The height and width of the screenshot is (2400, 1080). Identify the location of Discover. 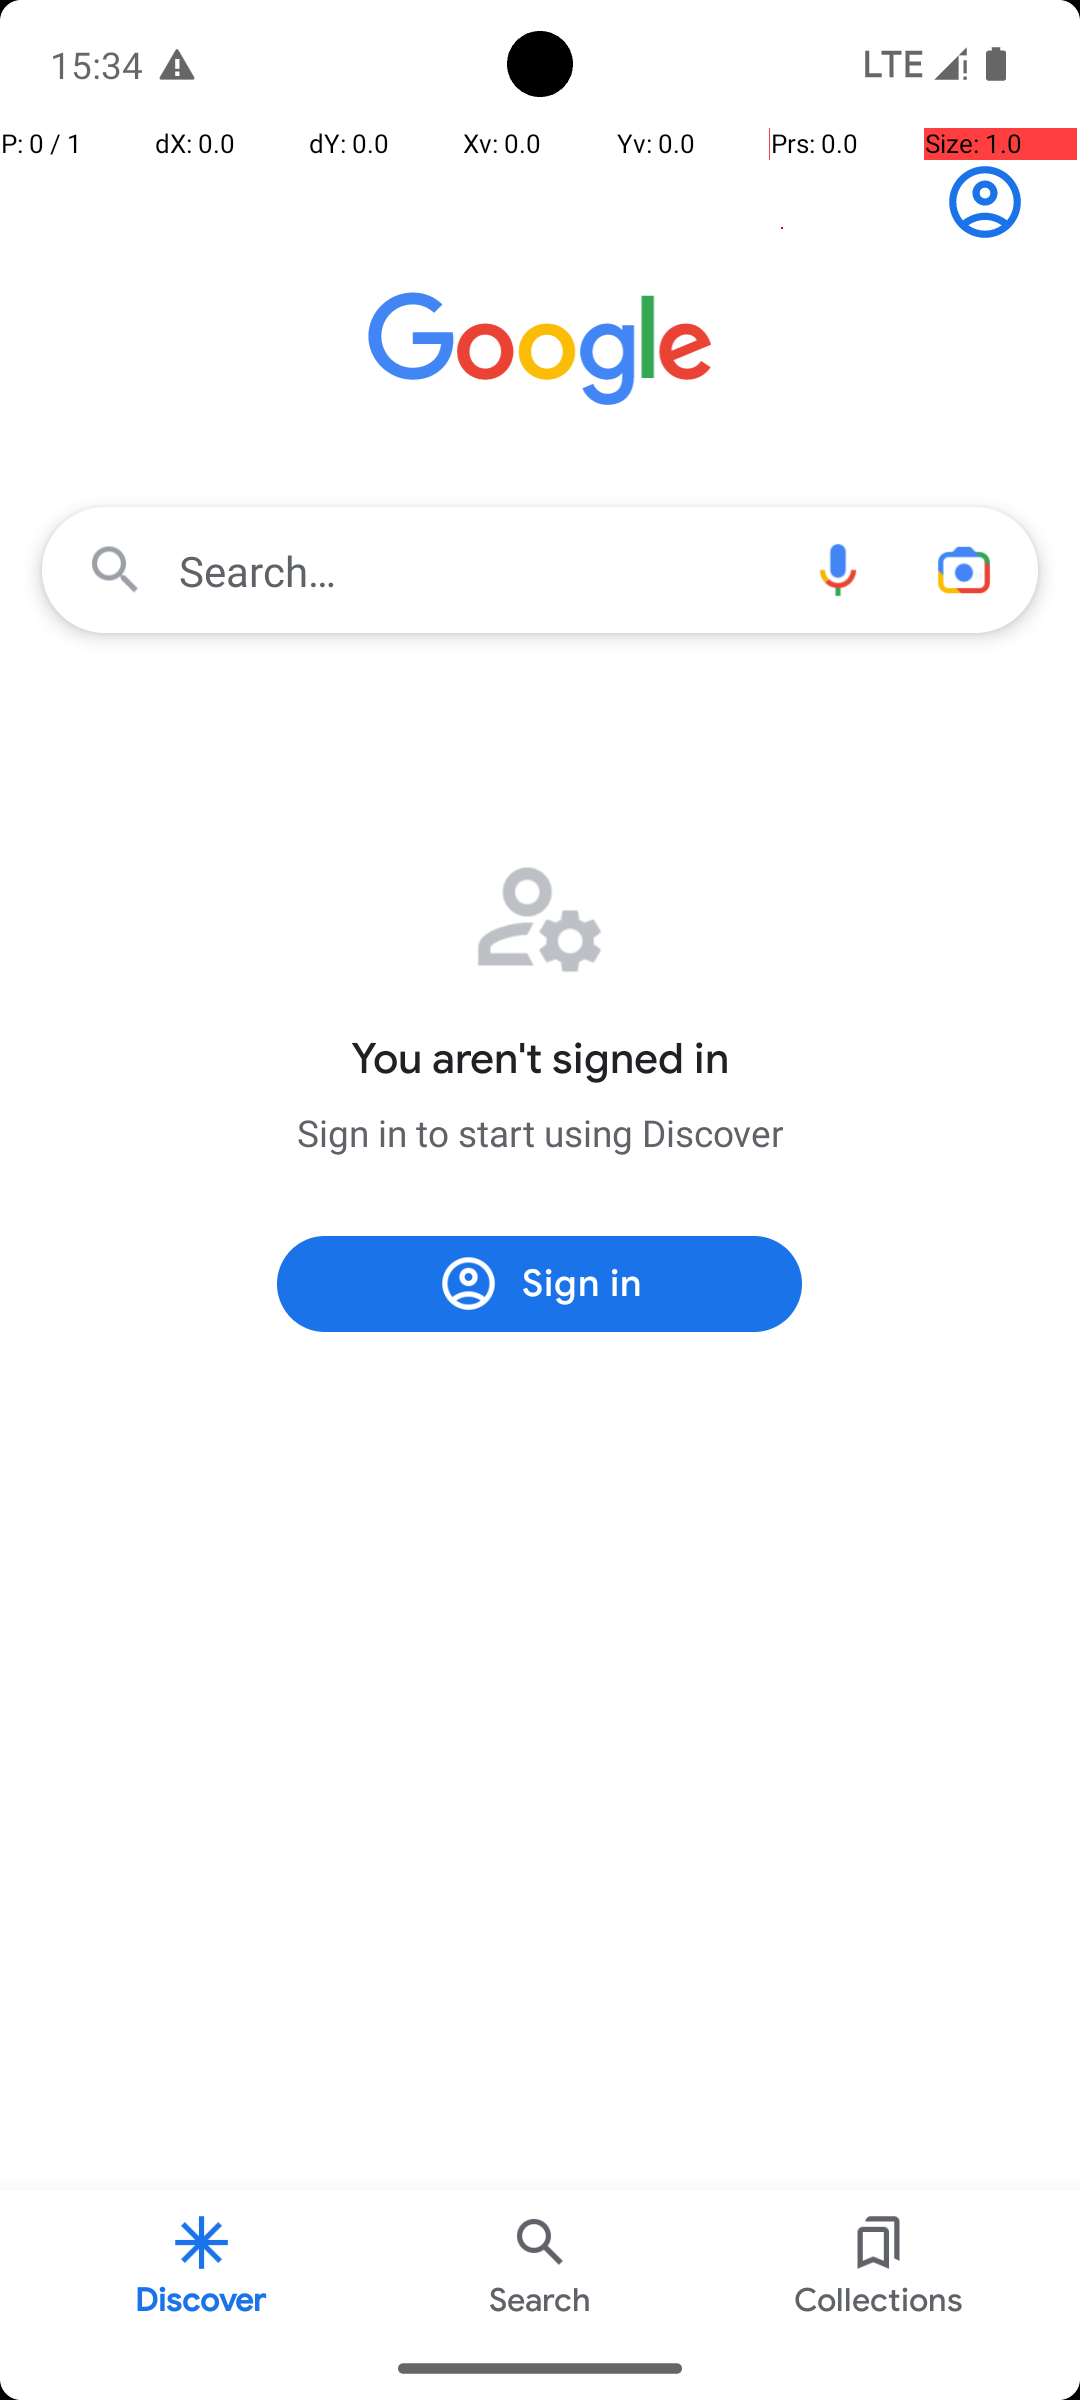
(202, 2264).